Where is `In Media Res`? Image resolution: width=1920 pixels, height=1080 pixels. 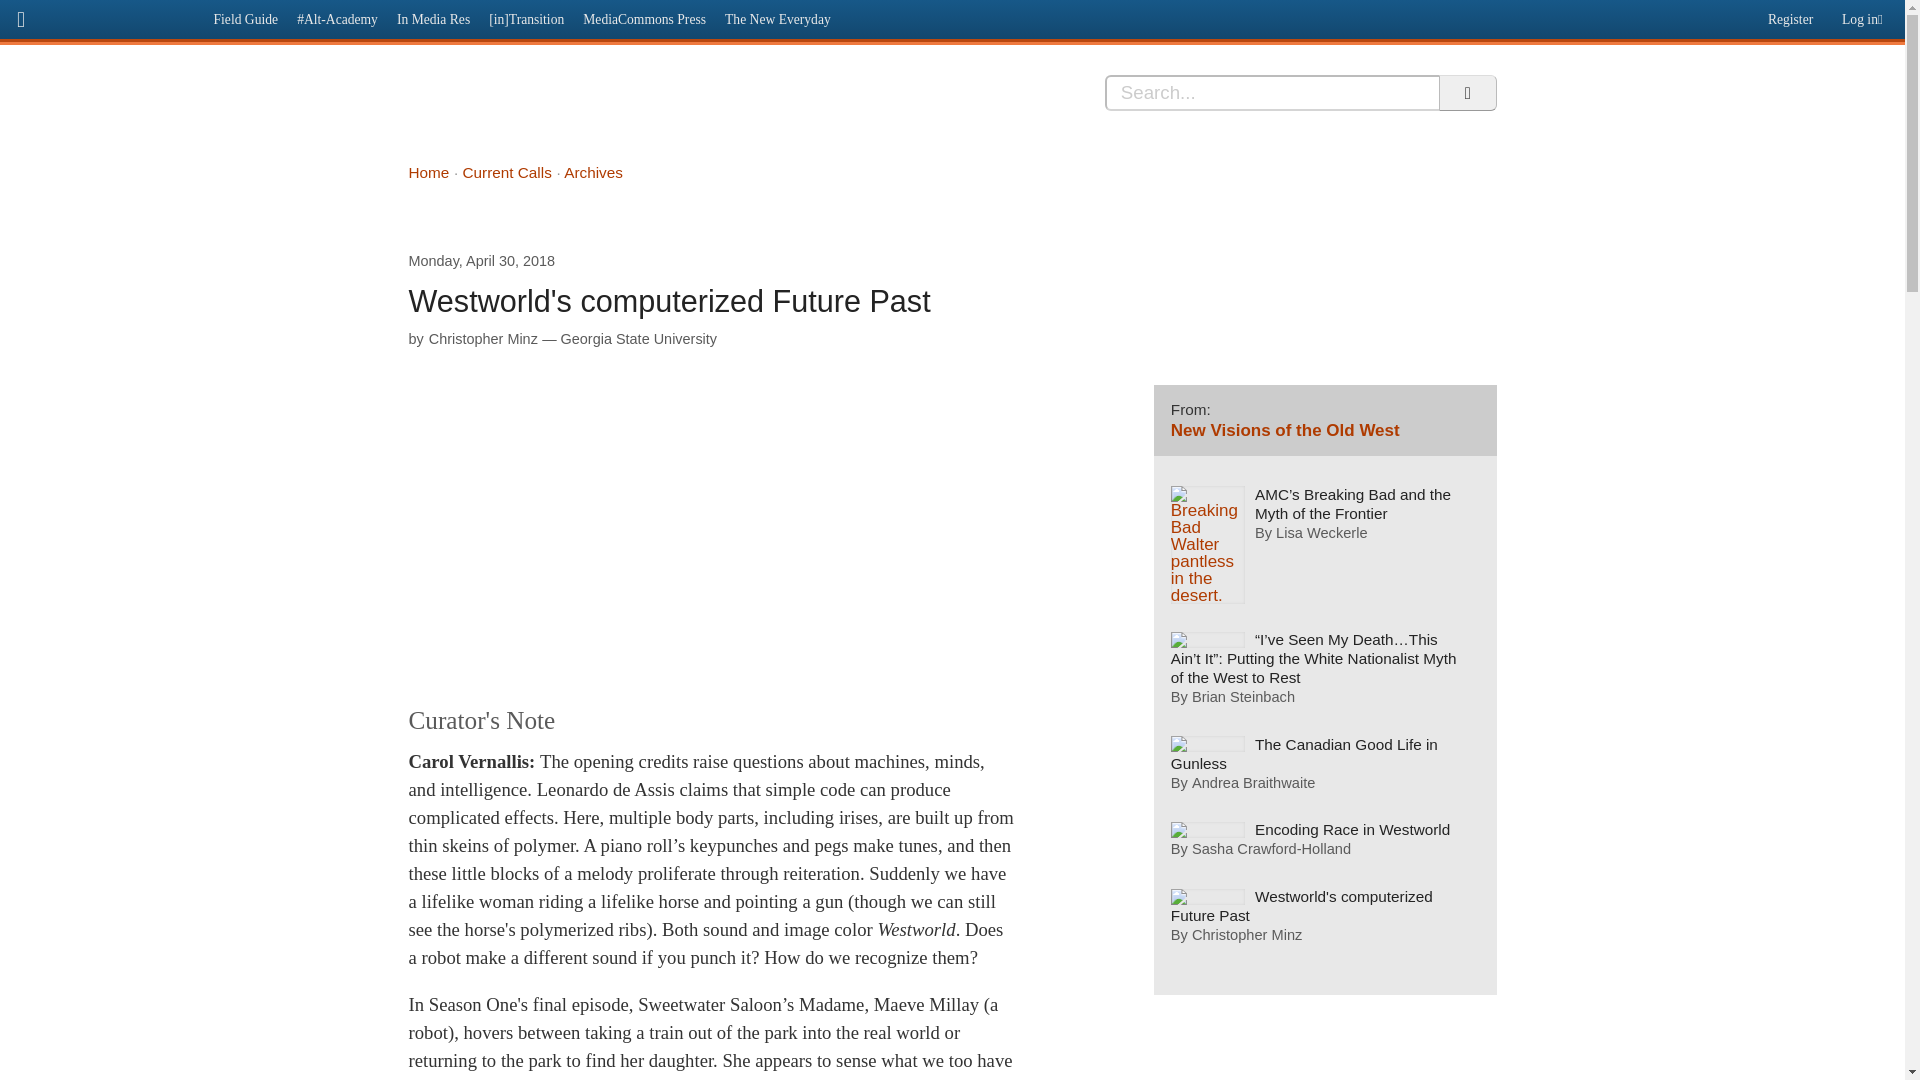 In Media Res is located at coordinates (432, 19).